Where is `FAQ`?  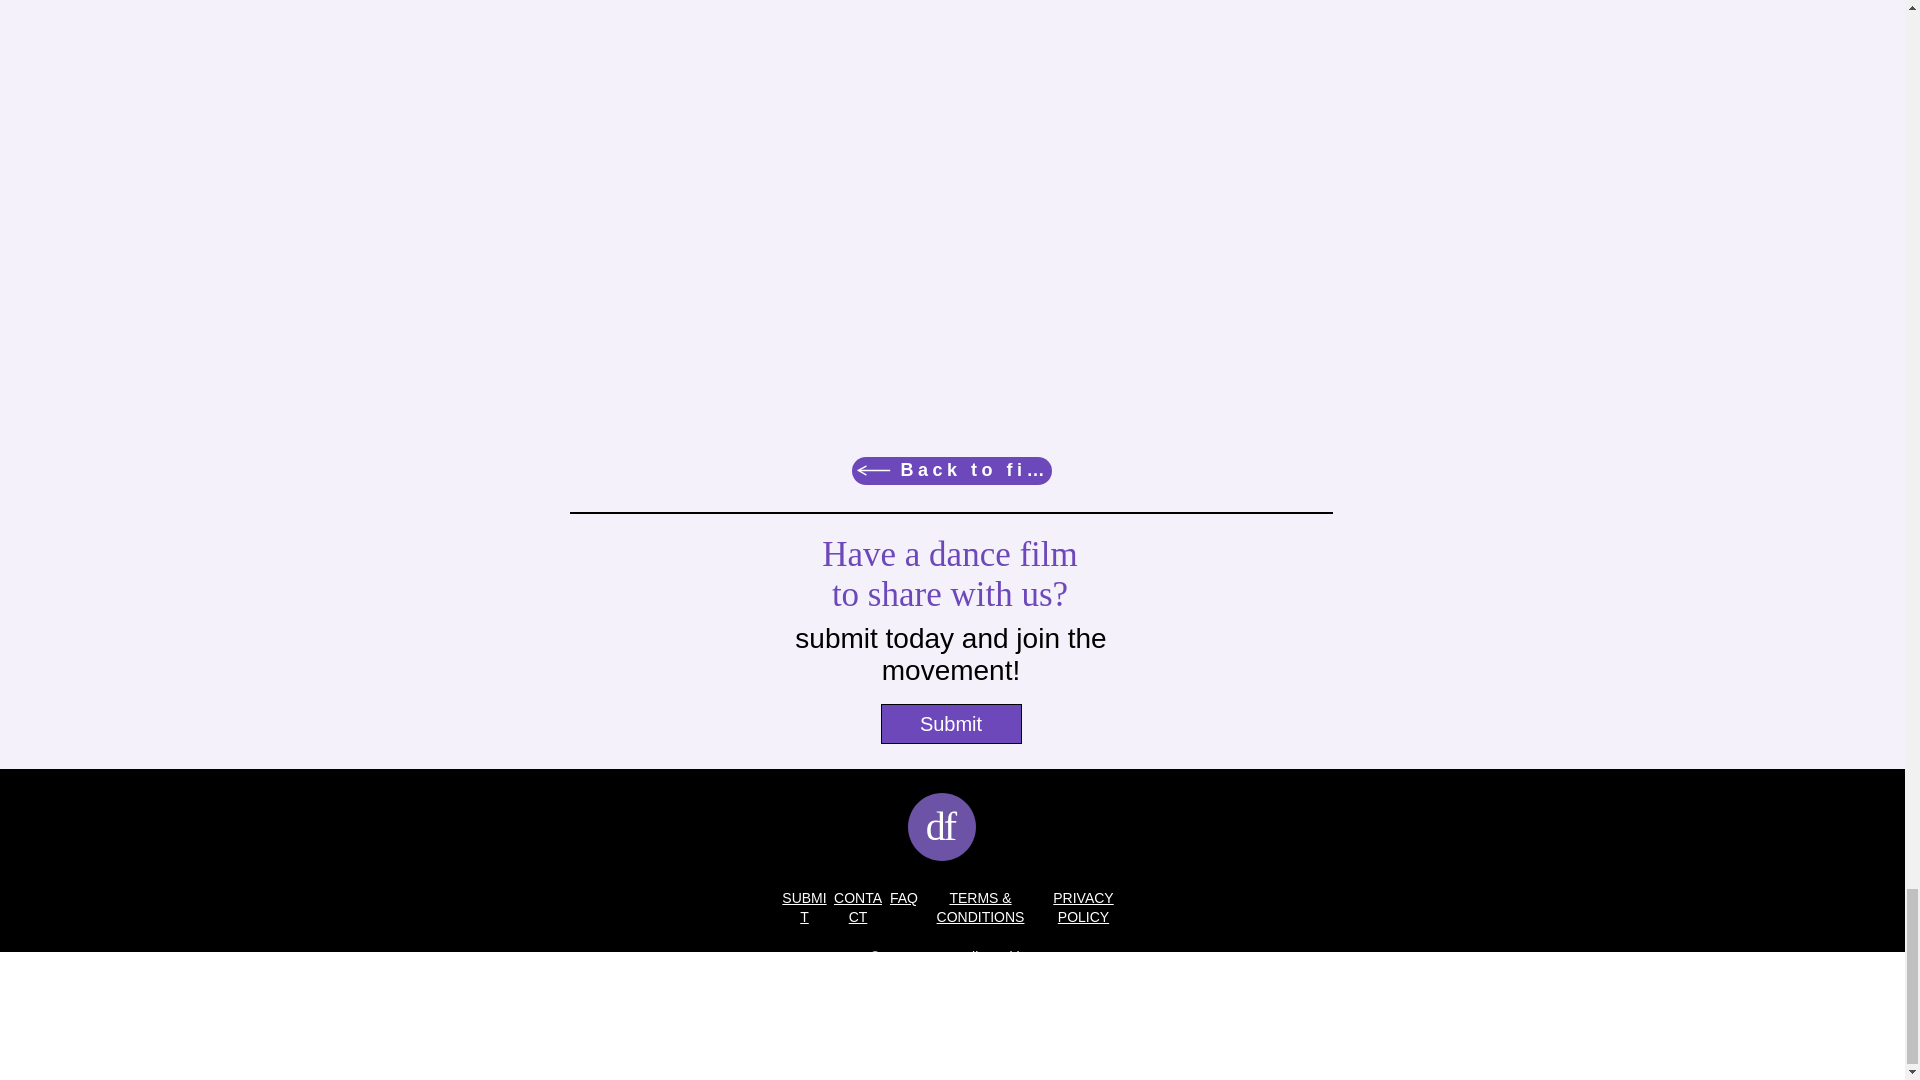
FAQ is located at coordinates (904, 898).